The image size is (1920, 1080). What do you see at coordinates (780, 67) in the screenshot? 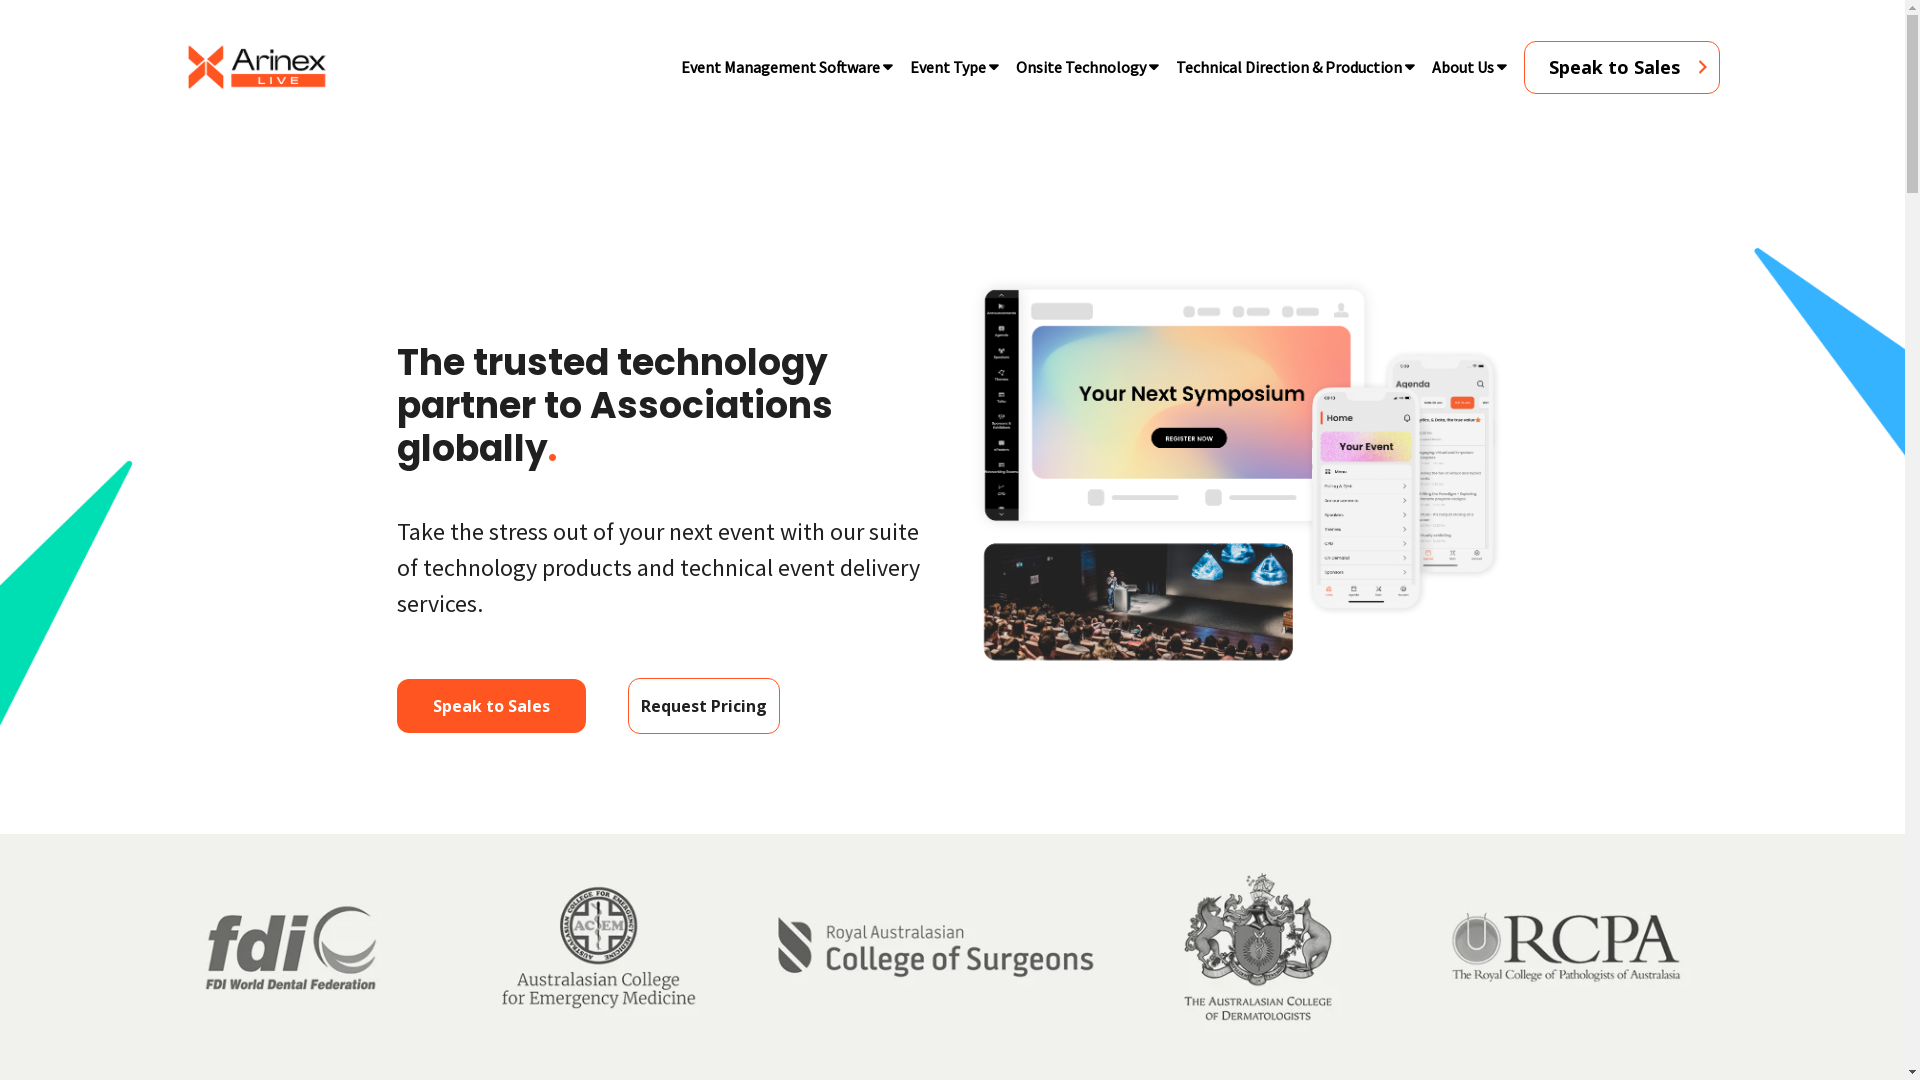
I see `Event Management Software` at bounding box center [780, 67].